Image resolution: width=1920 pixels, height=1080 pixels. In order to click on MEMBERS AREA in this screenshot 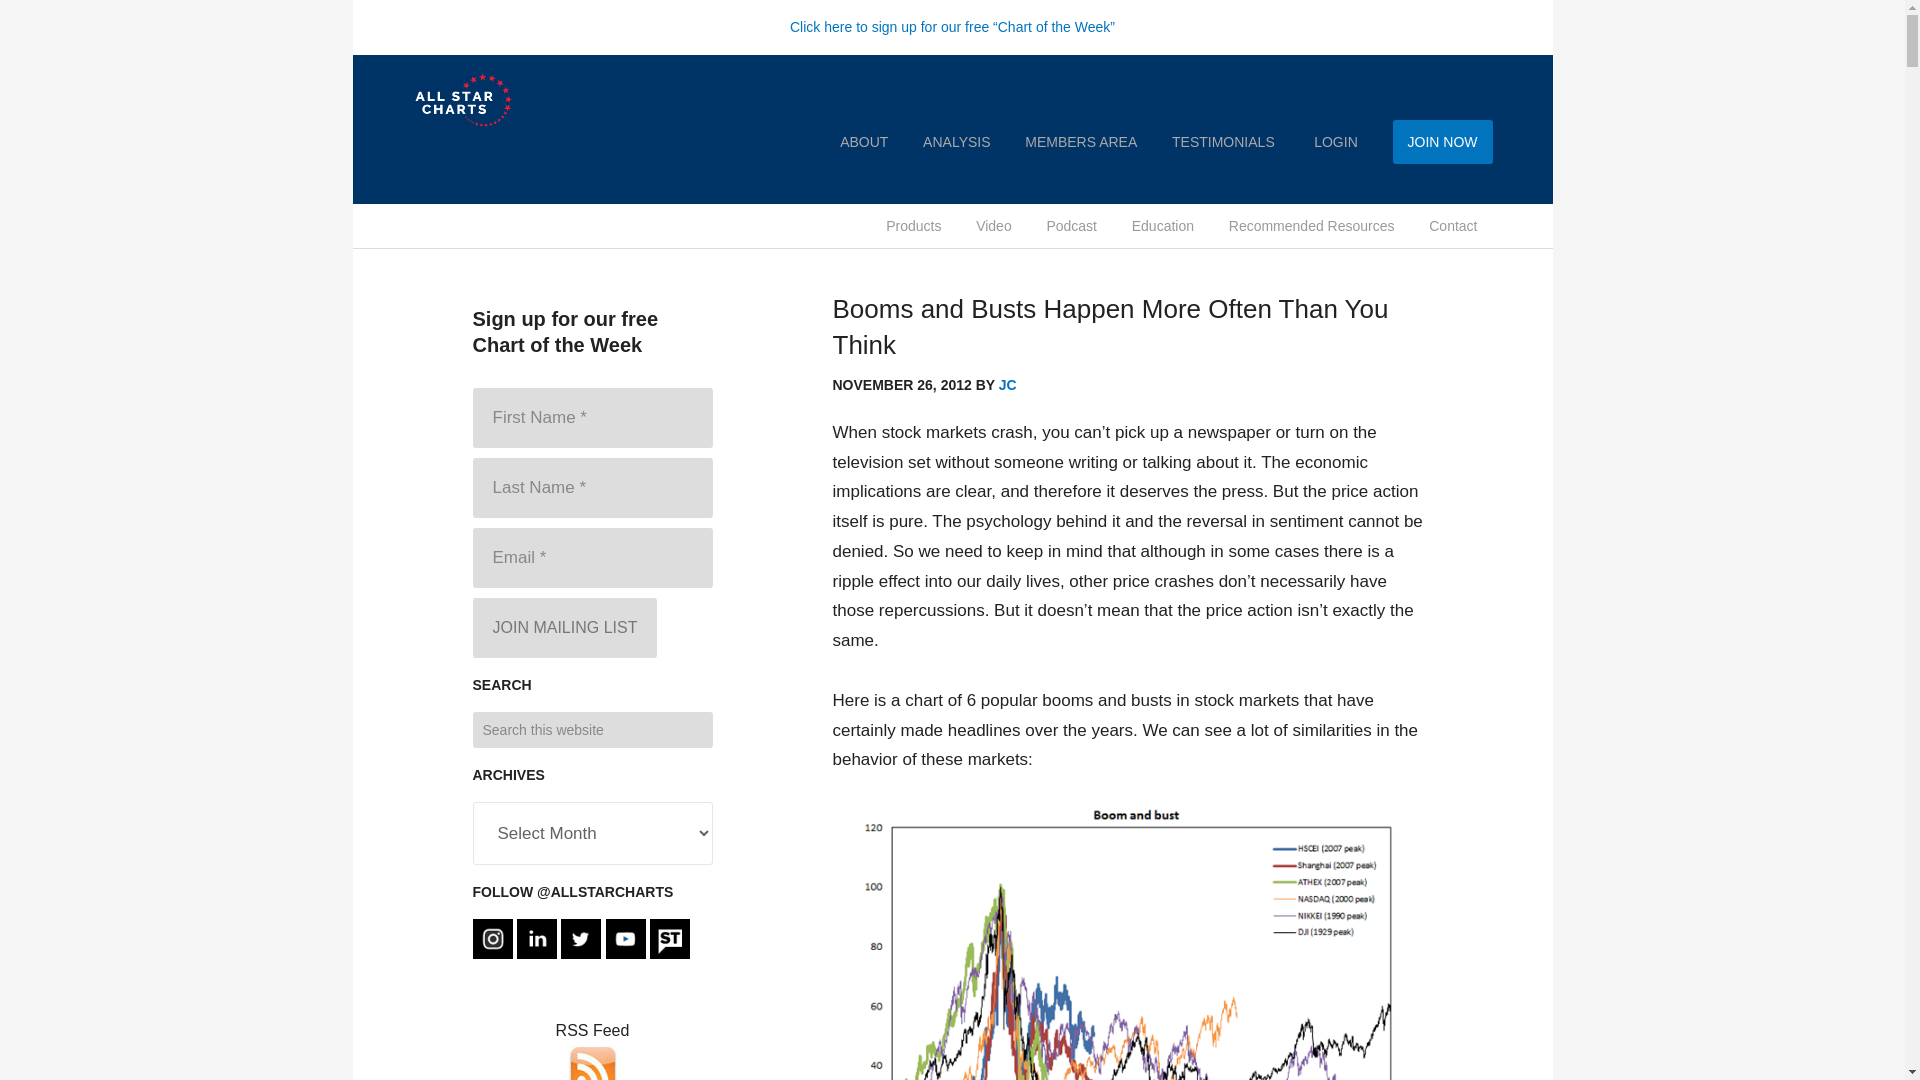, I will do `click(1080, 142)`.